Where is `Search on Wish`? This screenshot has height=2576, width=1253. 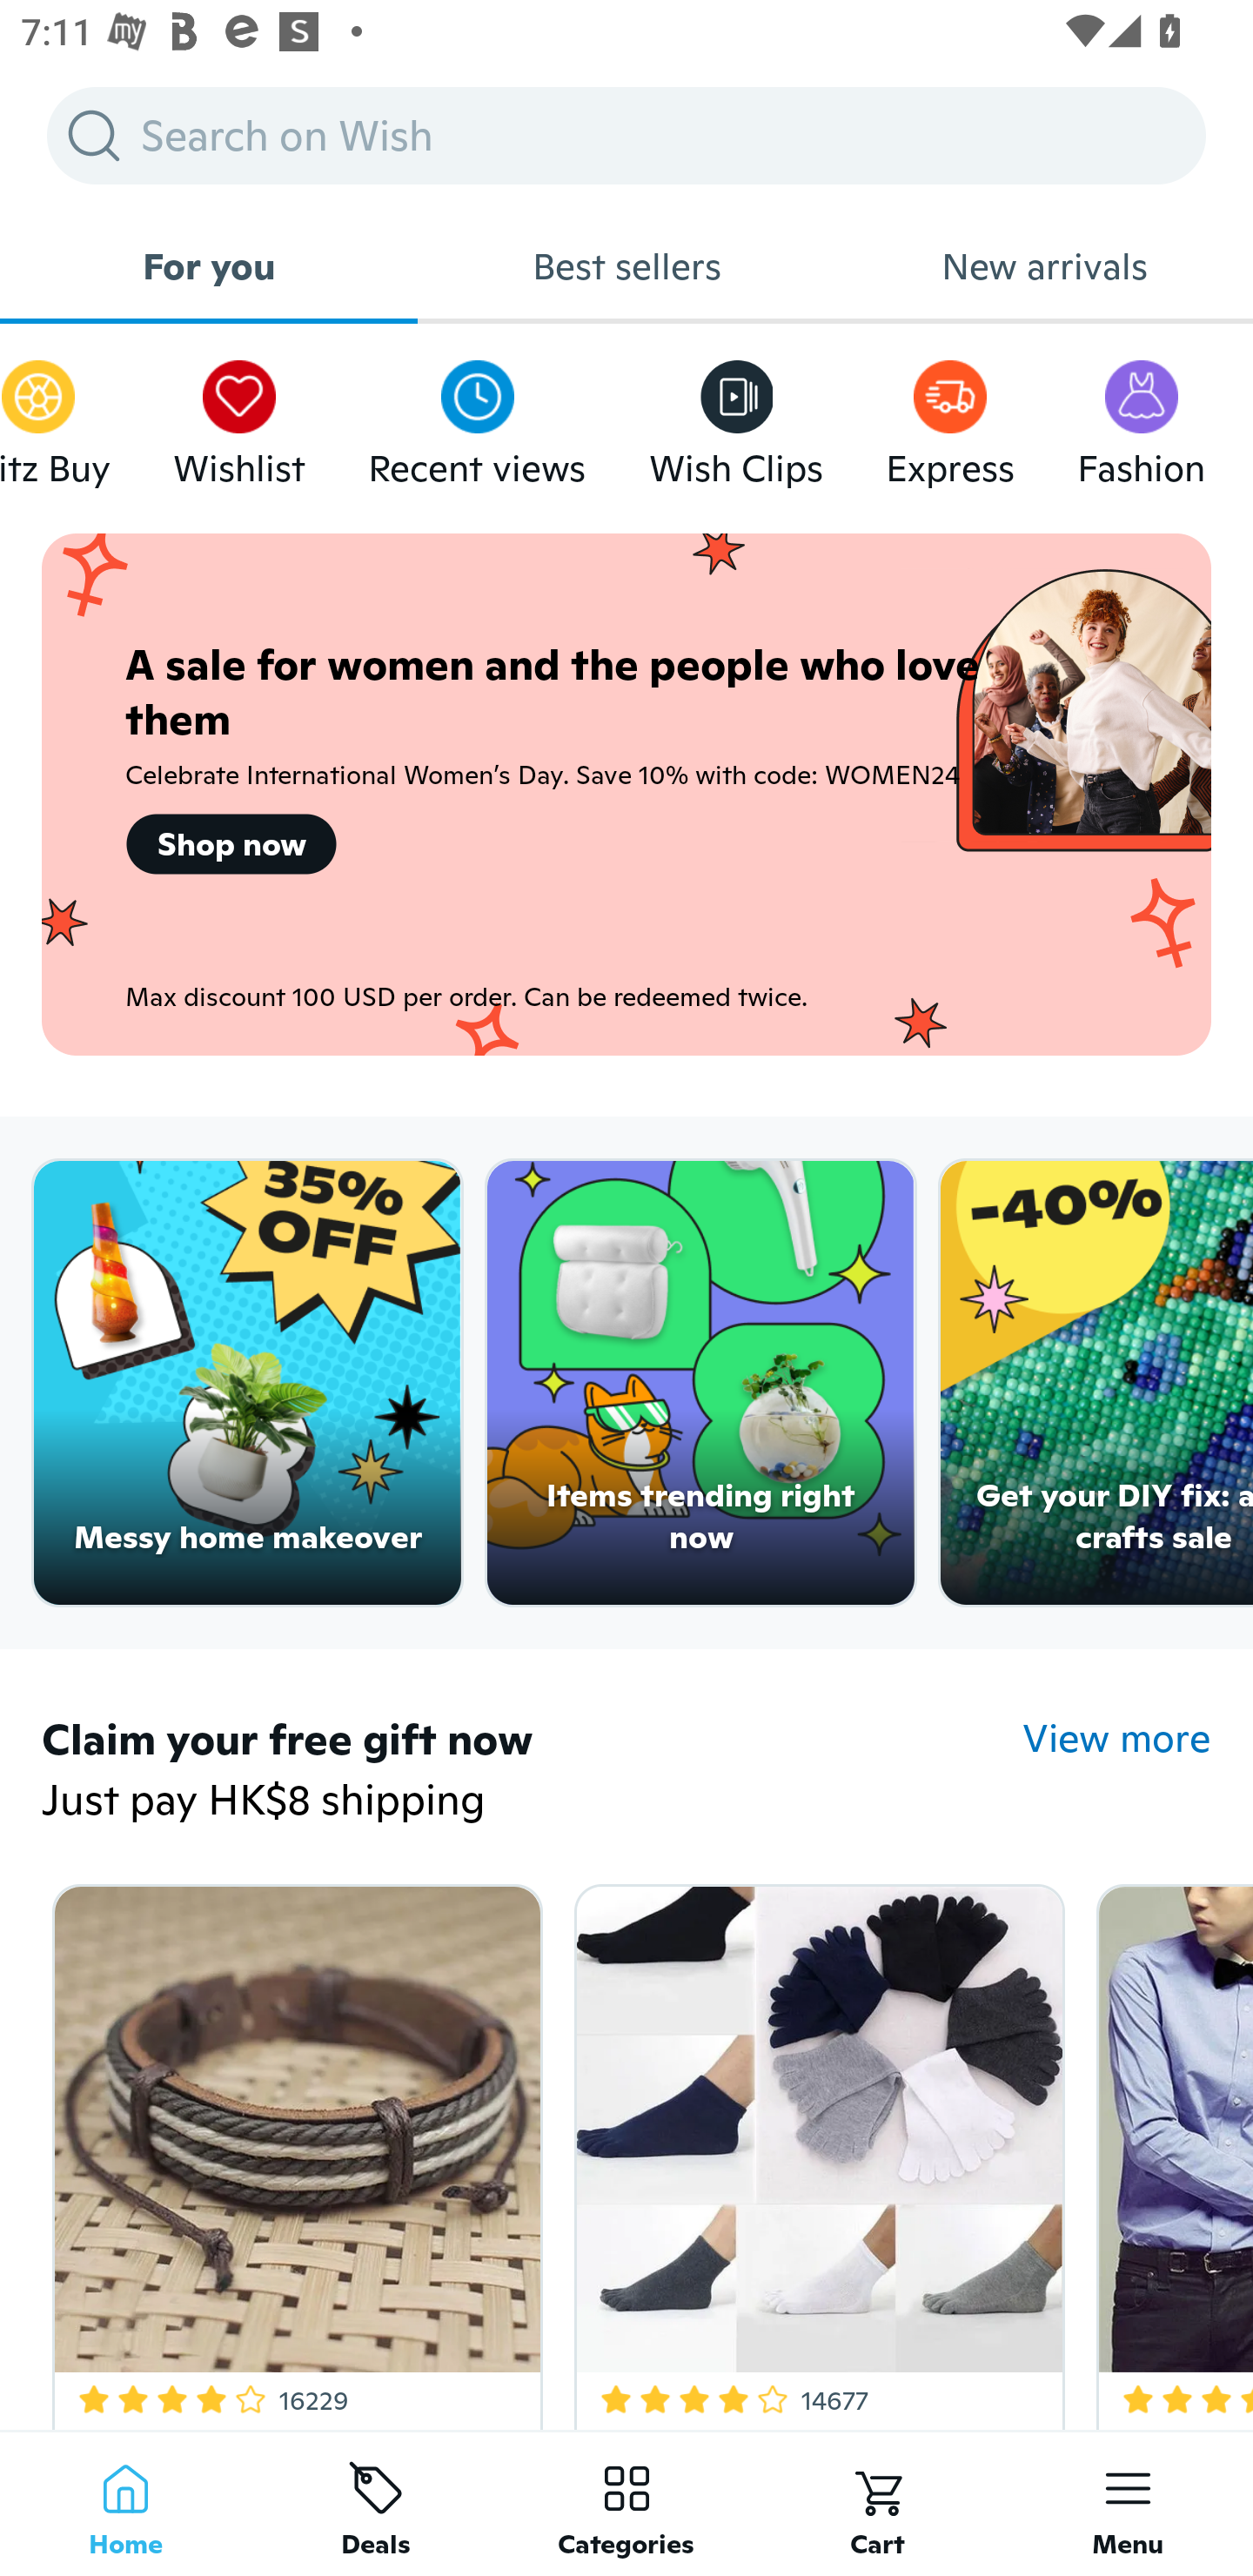 Search on Wish is located at coordinates (626, 135).